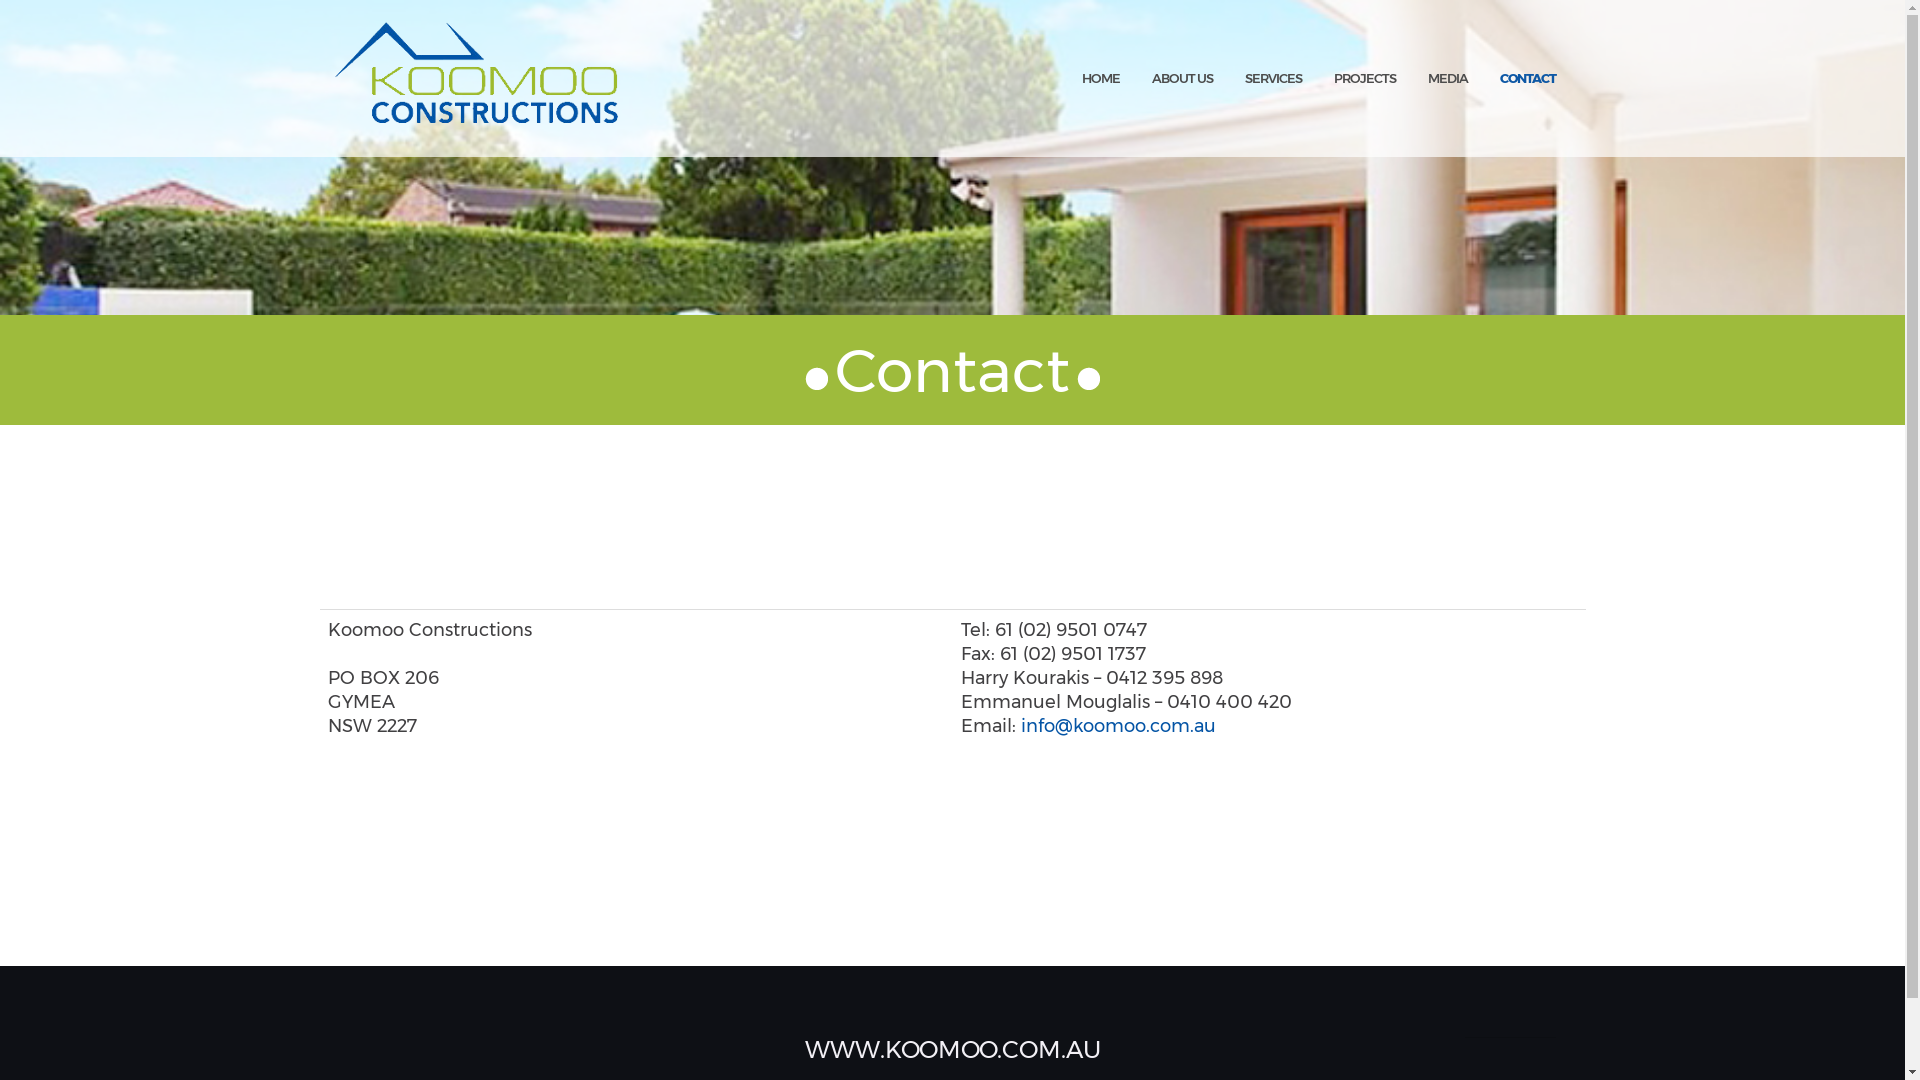  What do you see at coordinates (1101, 80) in the screenshot?
I see `HOME` at bounding box center [1101, 80].